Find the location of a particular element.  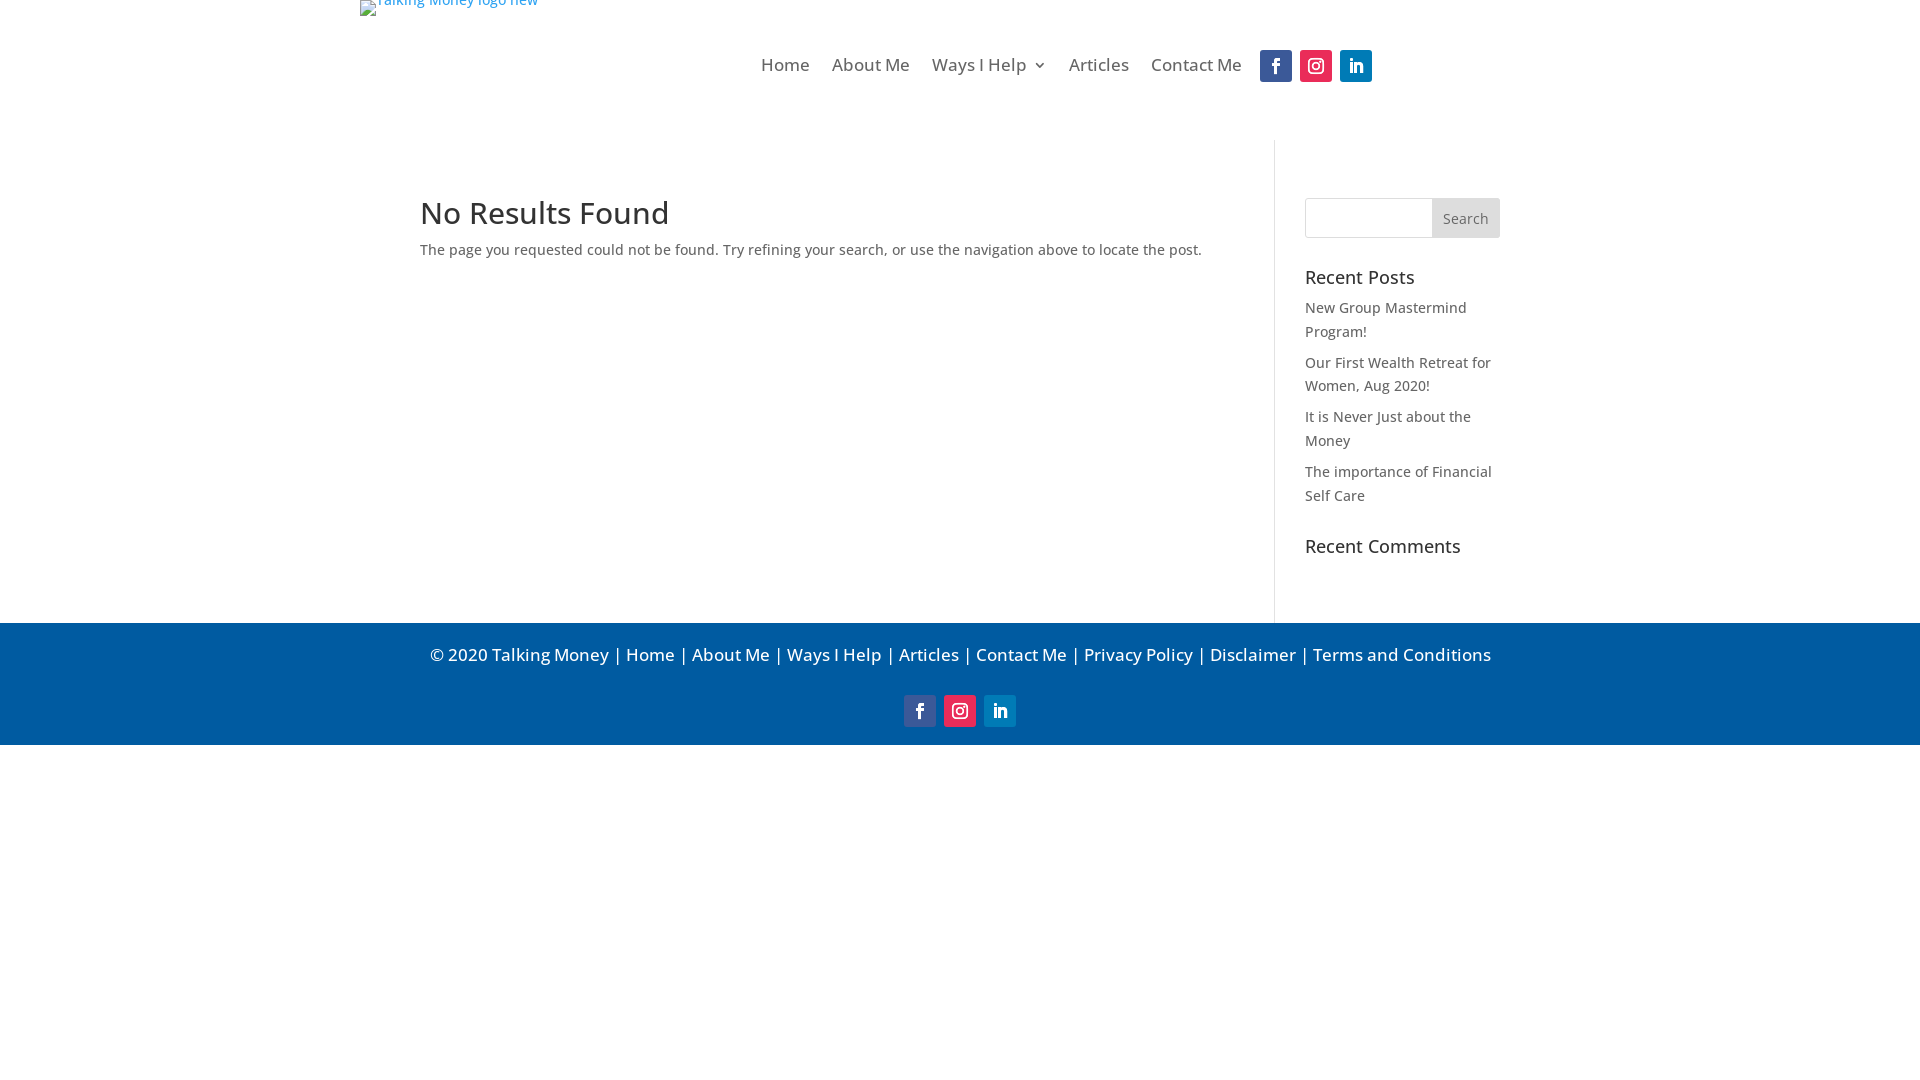

Follow on Facebook is located at coordinates (1276, 66).